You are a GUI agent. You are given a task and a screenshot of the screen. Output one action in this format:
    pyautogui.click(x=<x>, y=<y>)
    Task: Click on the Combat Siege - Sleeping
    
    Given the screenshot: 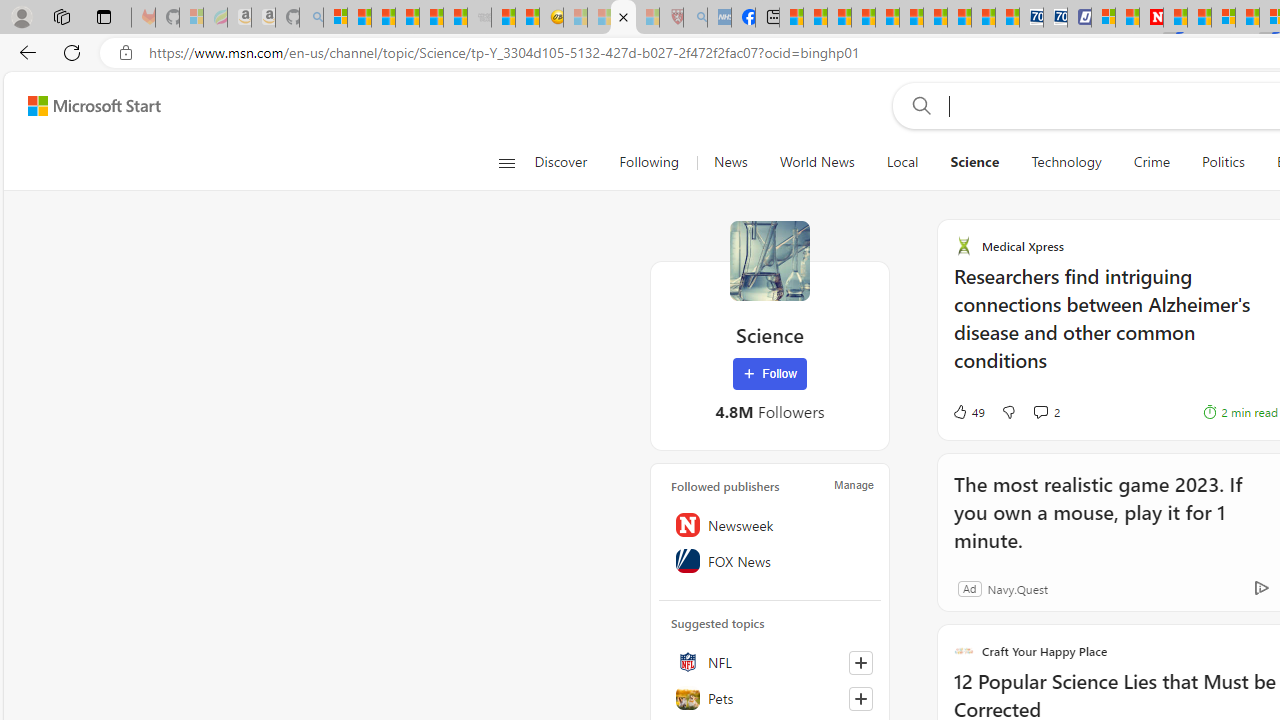 What is the action you would take?
    pyautogui.click(x=480, y=18)
    